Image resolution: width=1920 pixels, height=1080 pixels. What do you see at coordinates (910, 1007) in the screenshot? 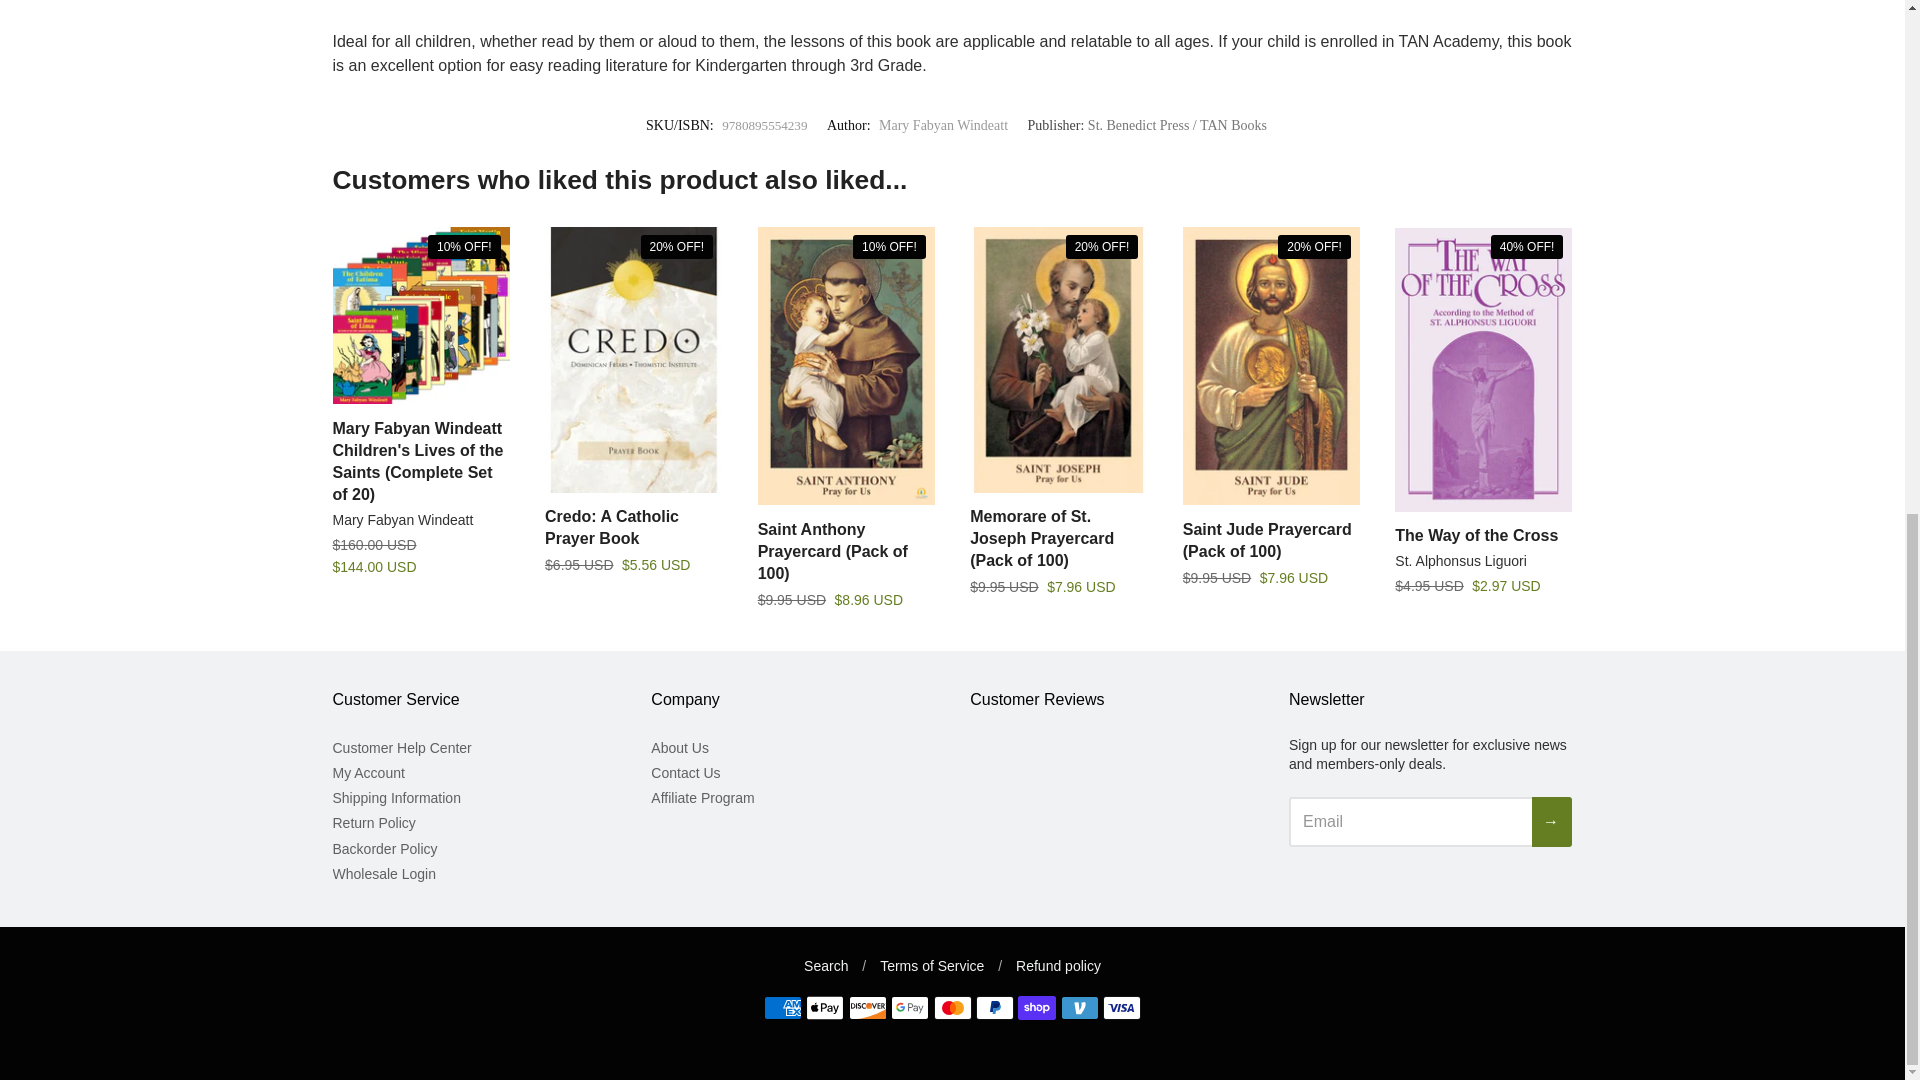
I see `Google Pay` at bounding box center [910, 1007].